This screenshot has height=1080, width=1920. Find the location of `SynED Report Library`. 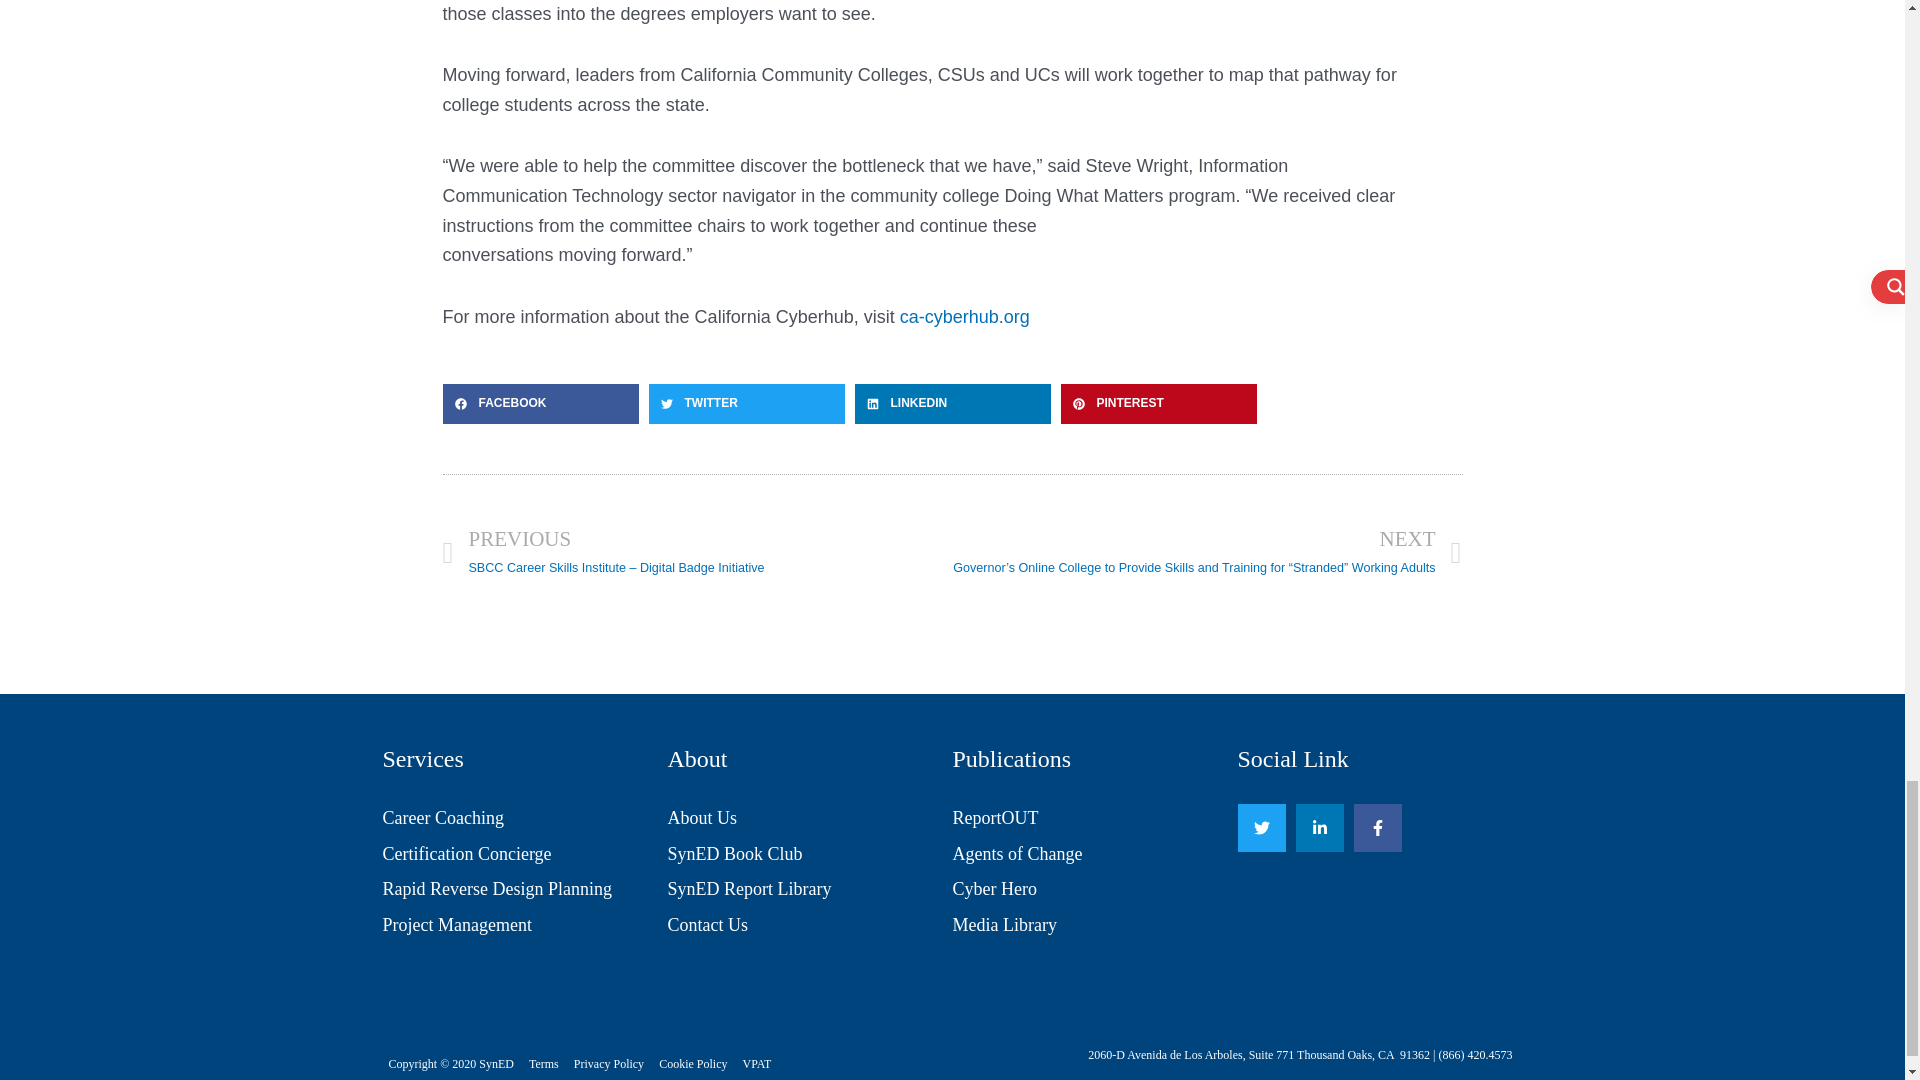

SynED Report Library is located at coordinates (810, 890).